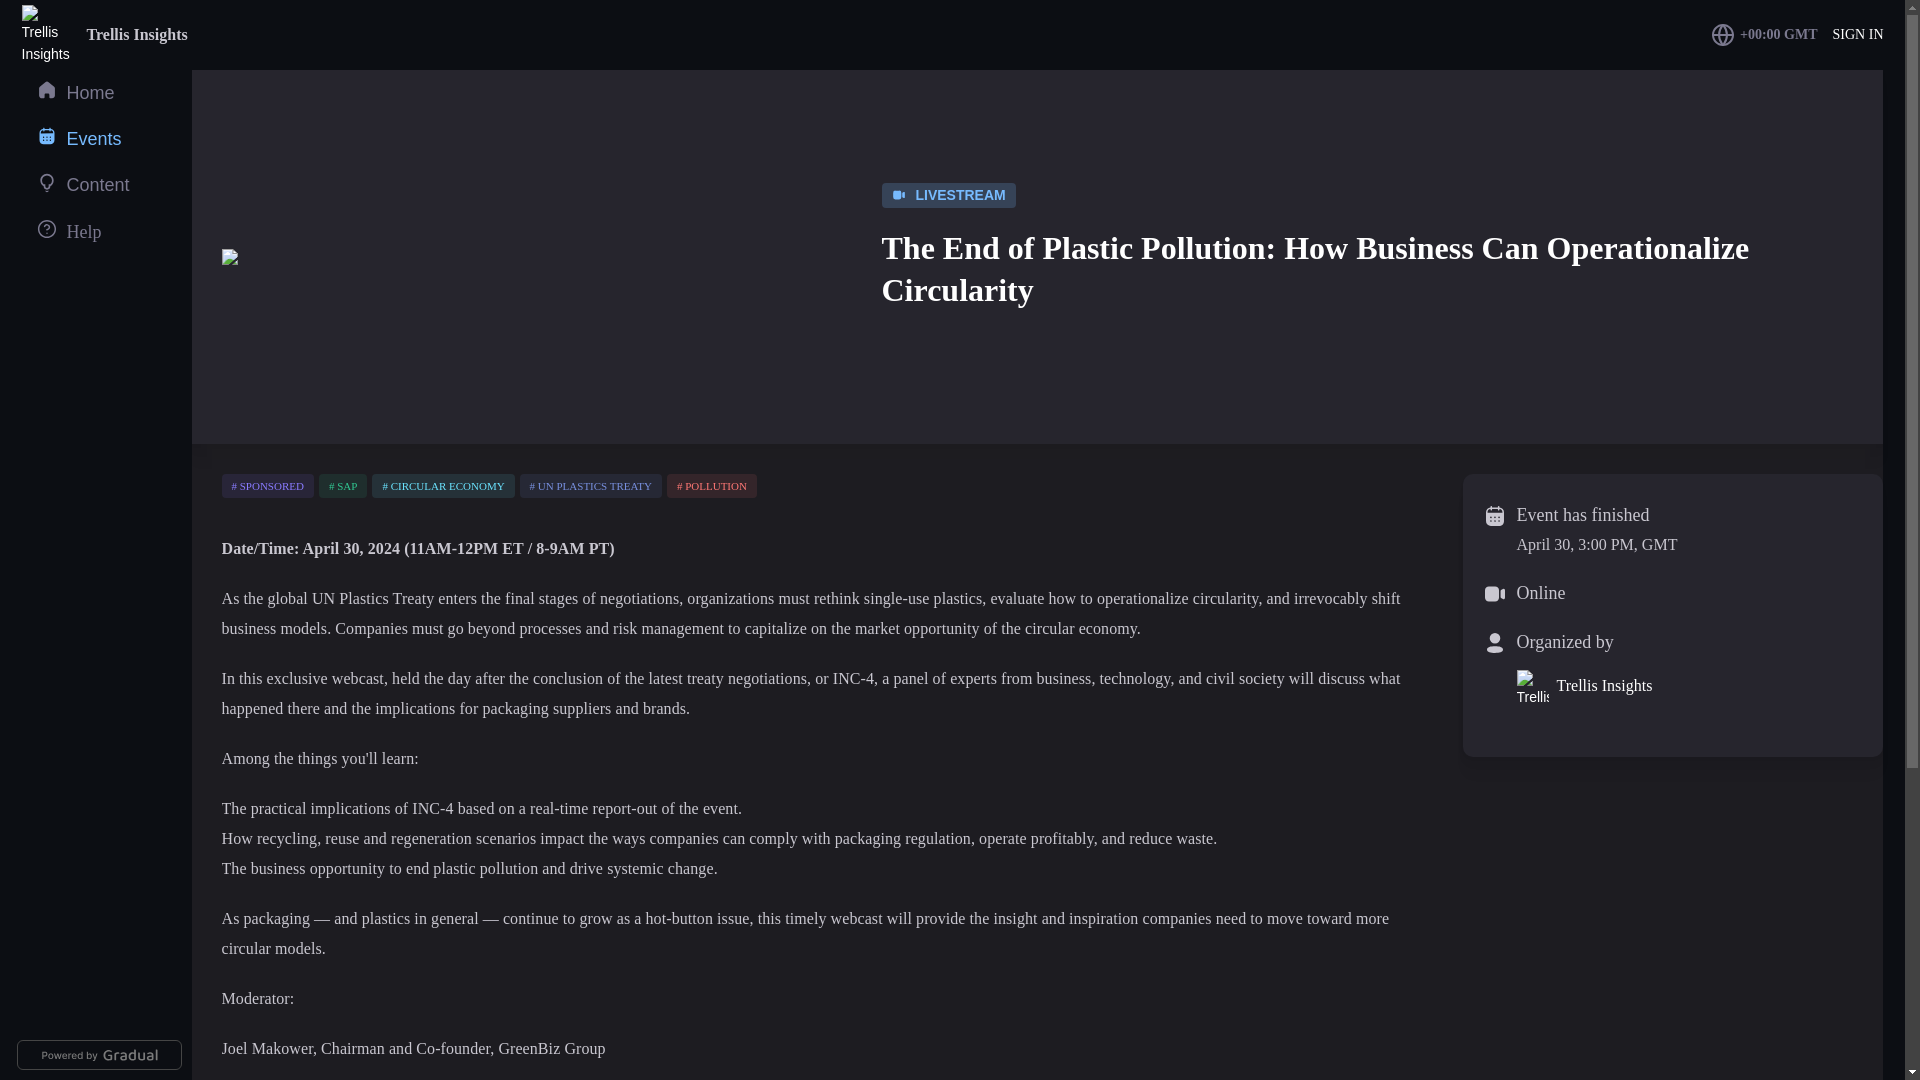  I want to click on Home, so click(74, 92).